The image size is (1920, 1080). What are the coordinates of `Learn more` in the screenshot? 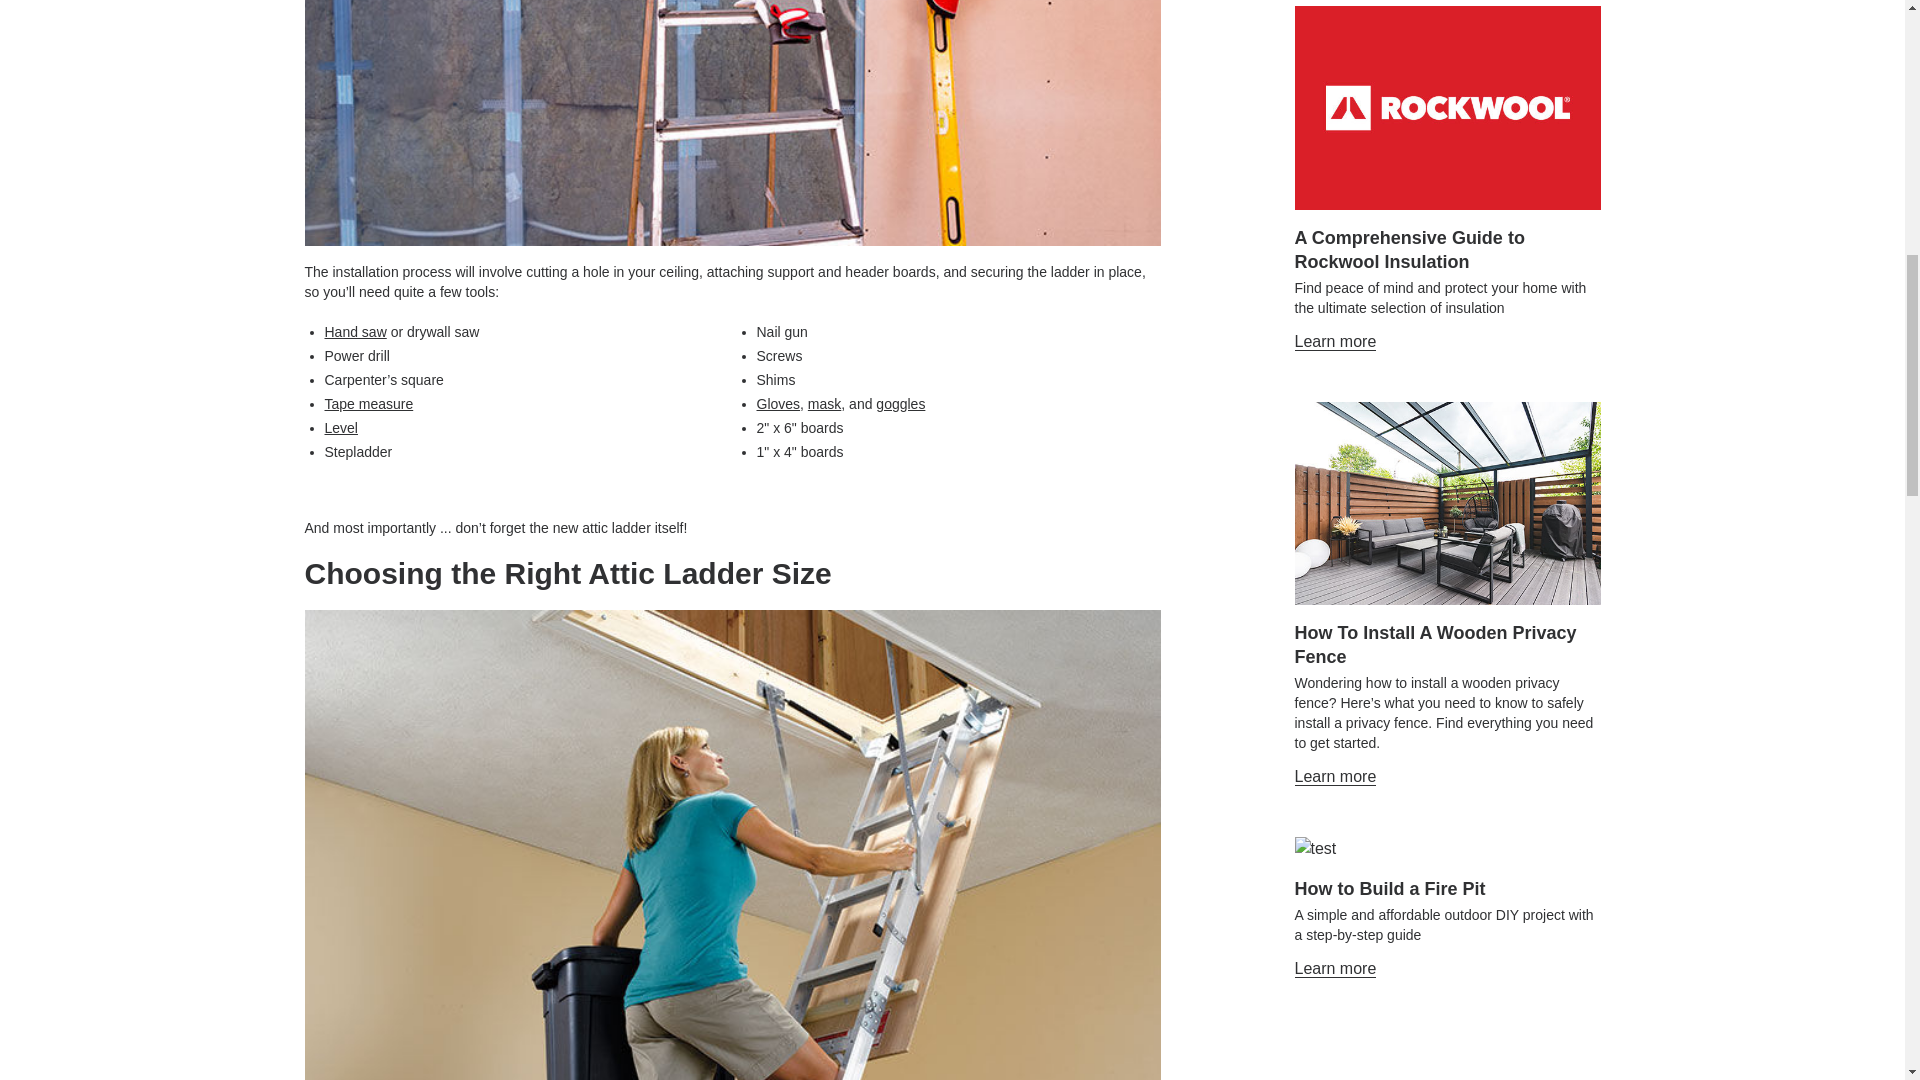 It's located at (1335, 776).